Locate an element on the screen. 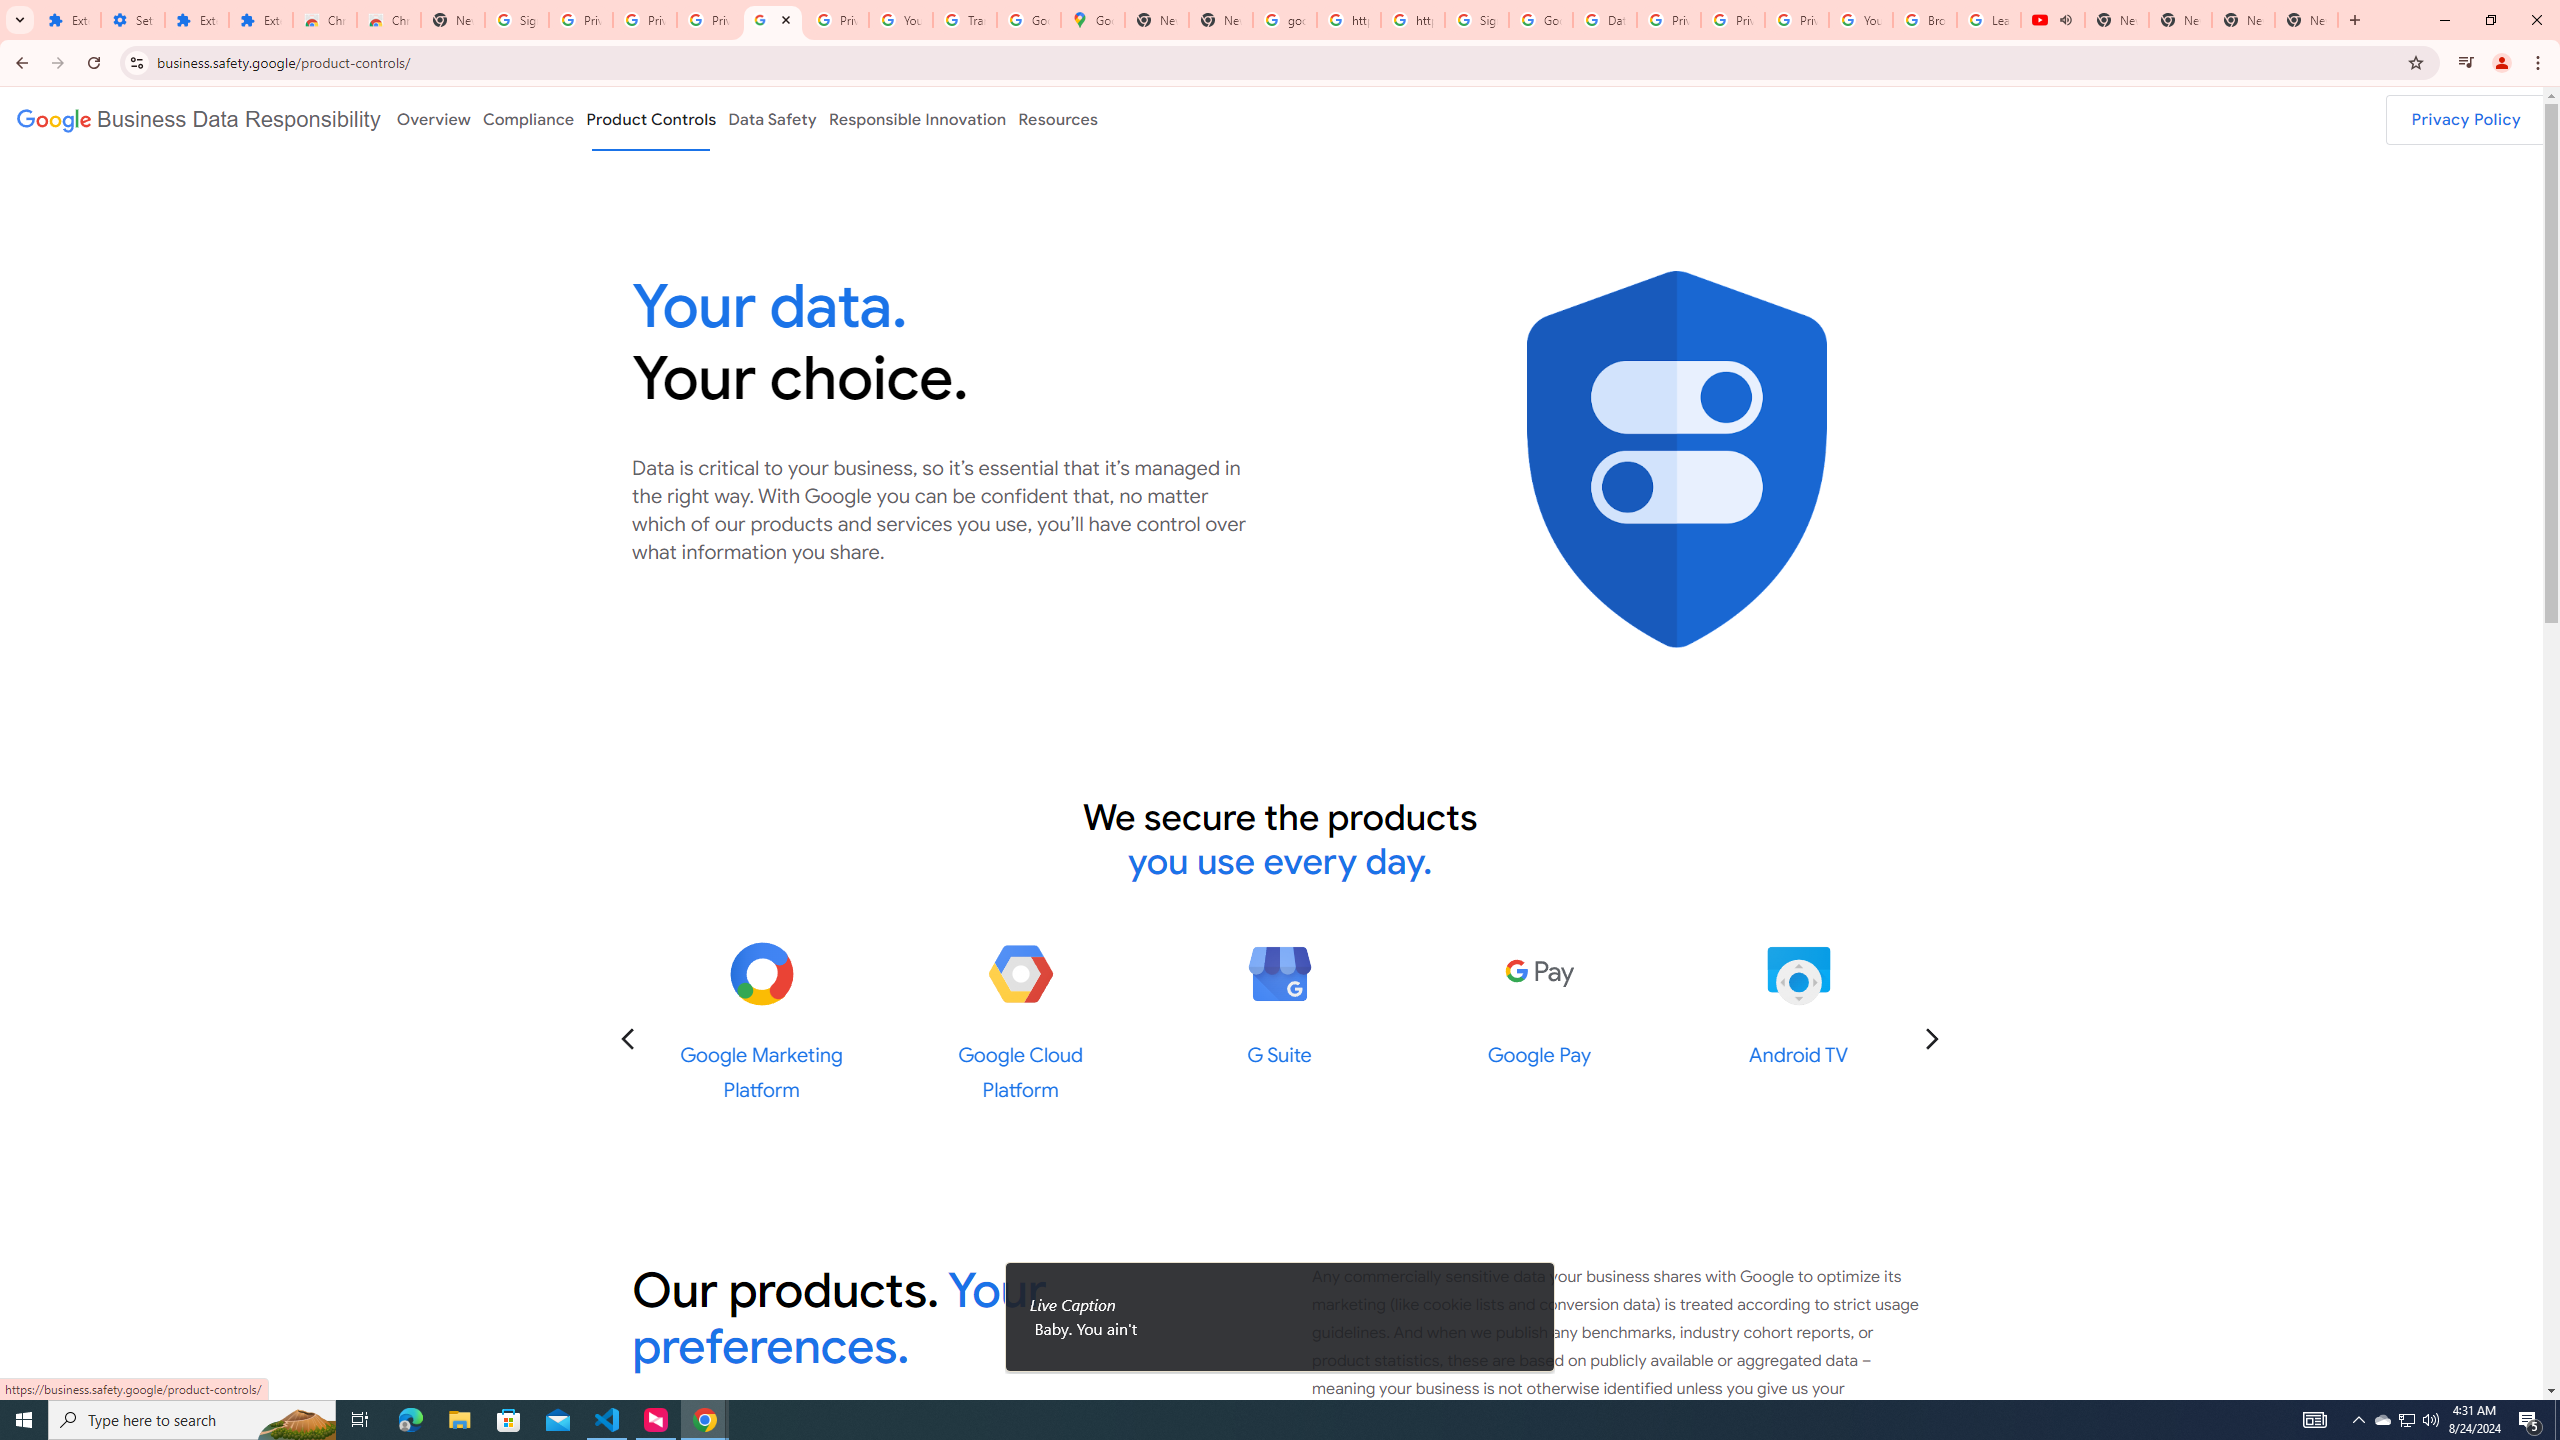 This screenshot has width=2560, height=1440. Privacy Help Center - Policies Help is located at coordinates (1669, 20).